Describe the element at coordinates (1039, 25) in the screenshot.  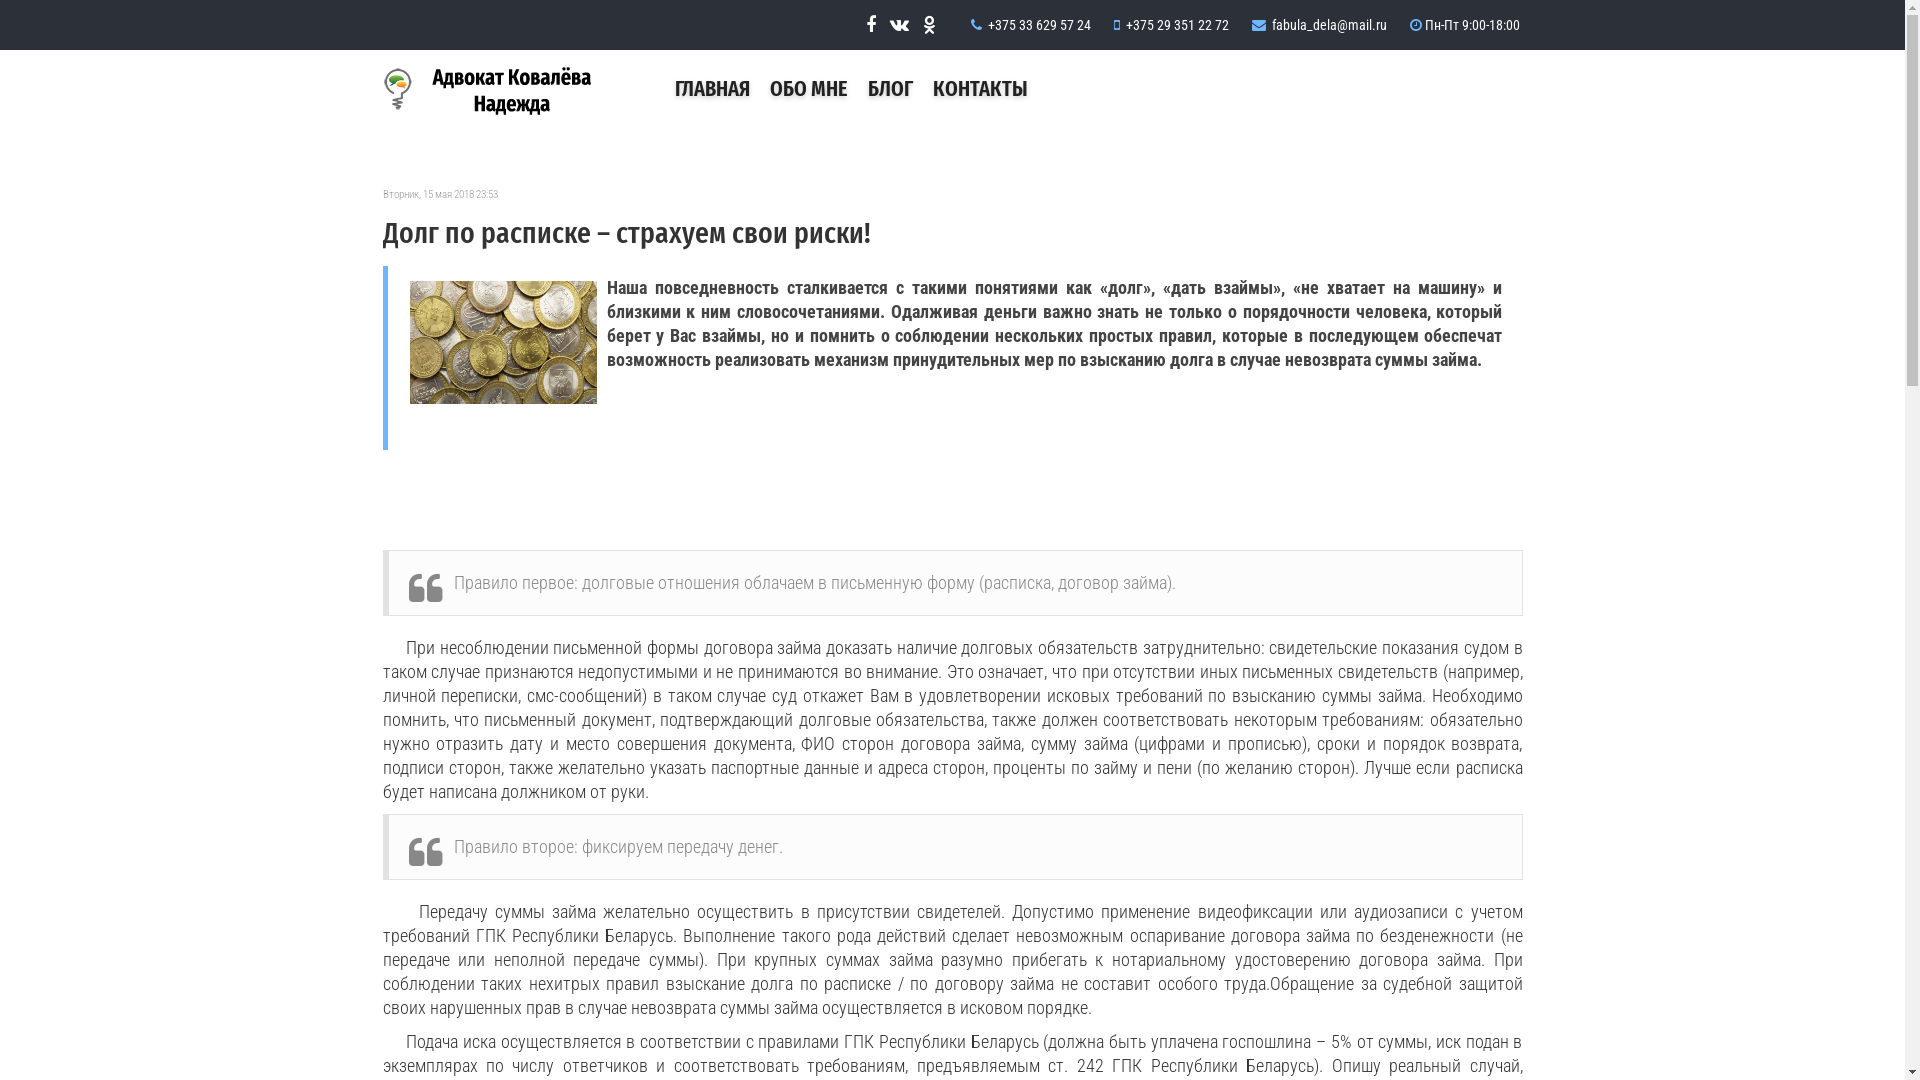
I see `+375 33 629 57 24` at that location.